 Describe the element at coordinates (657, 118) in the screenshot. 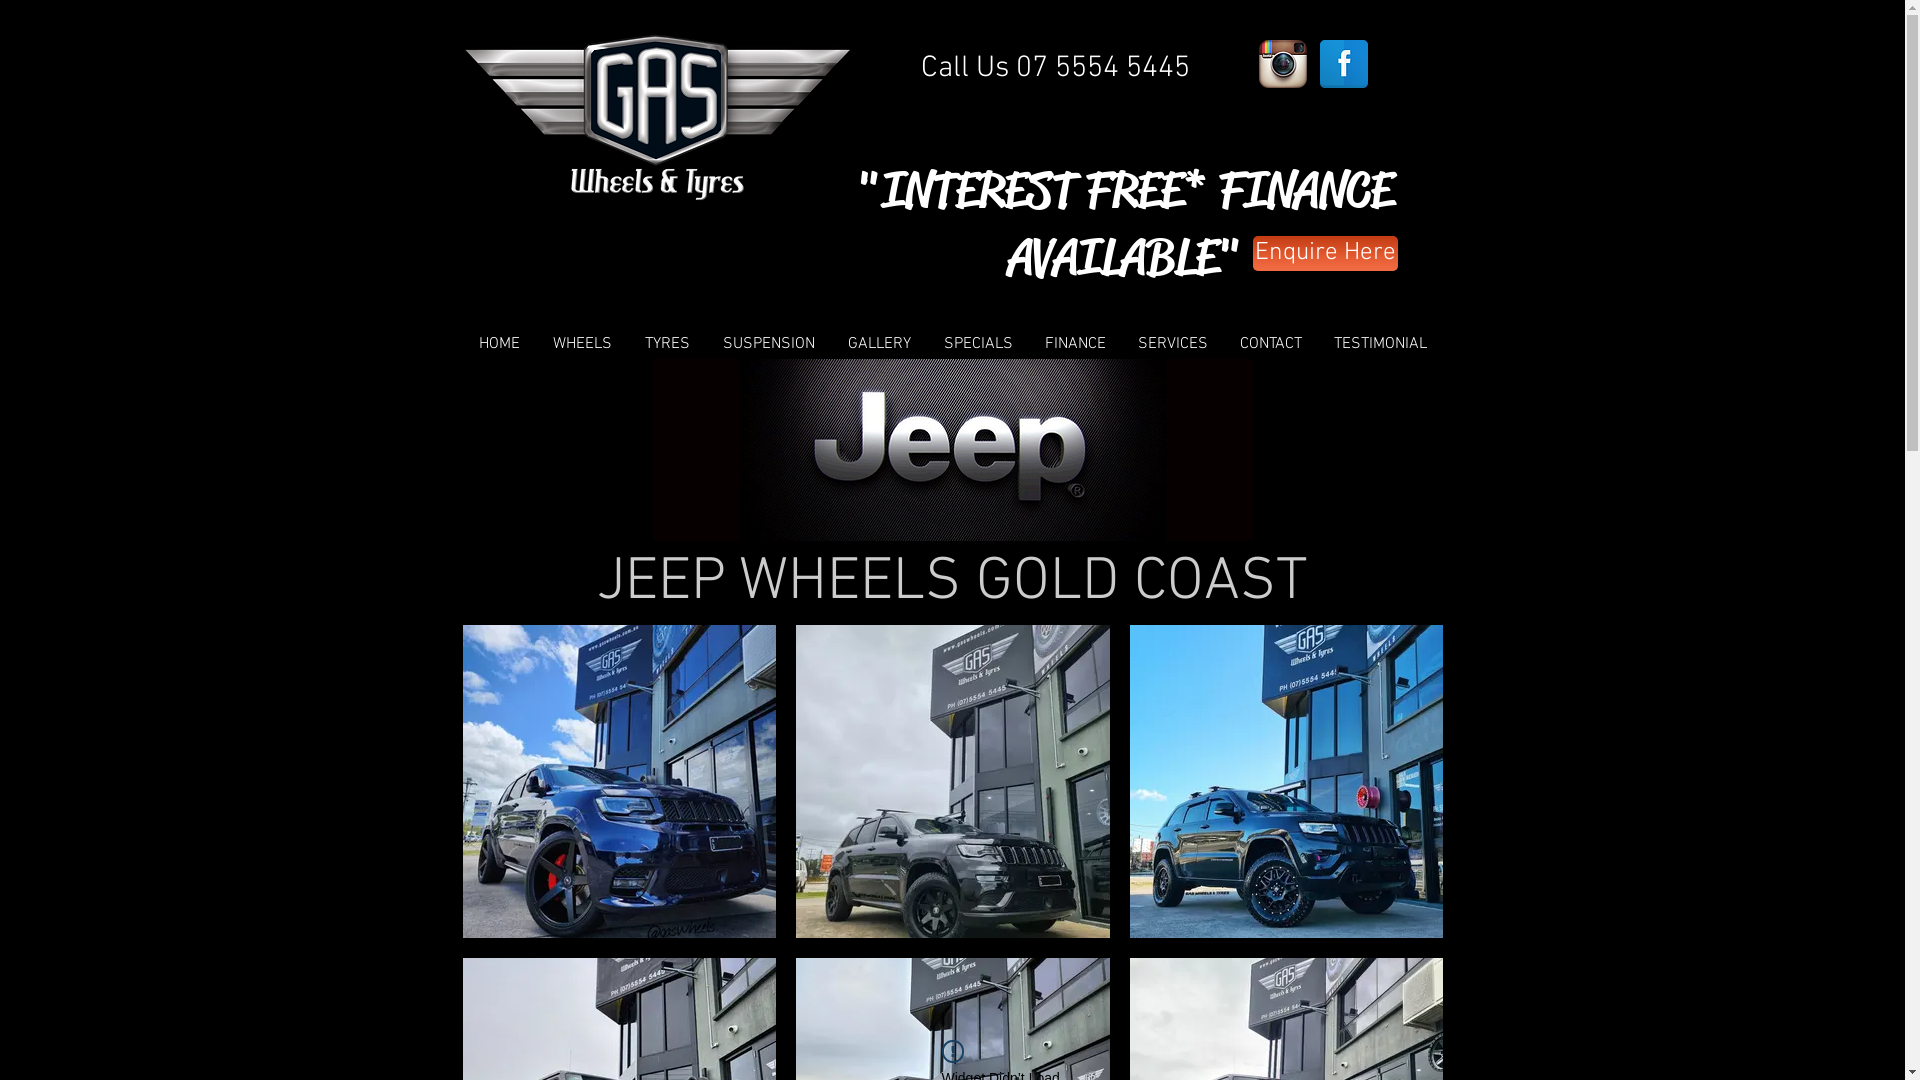

I see `GAS WHEELS & TYRES` at that location.